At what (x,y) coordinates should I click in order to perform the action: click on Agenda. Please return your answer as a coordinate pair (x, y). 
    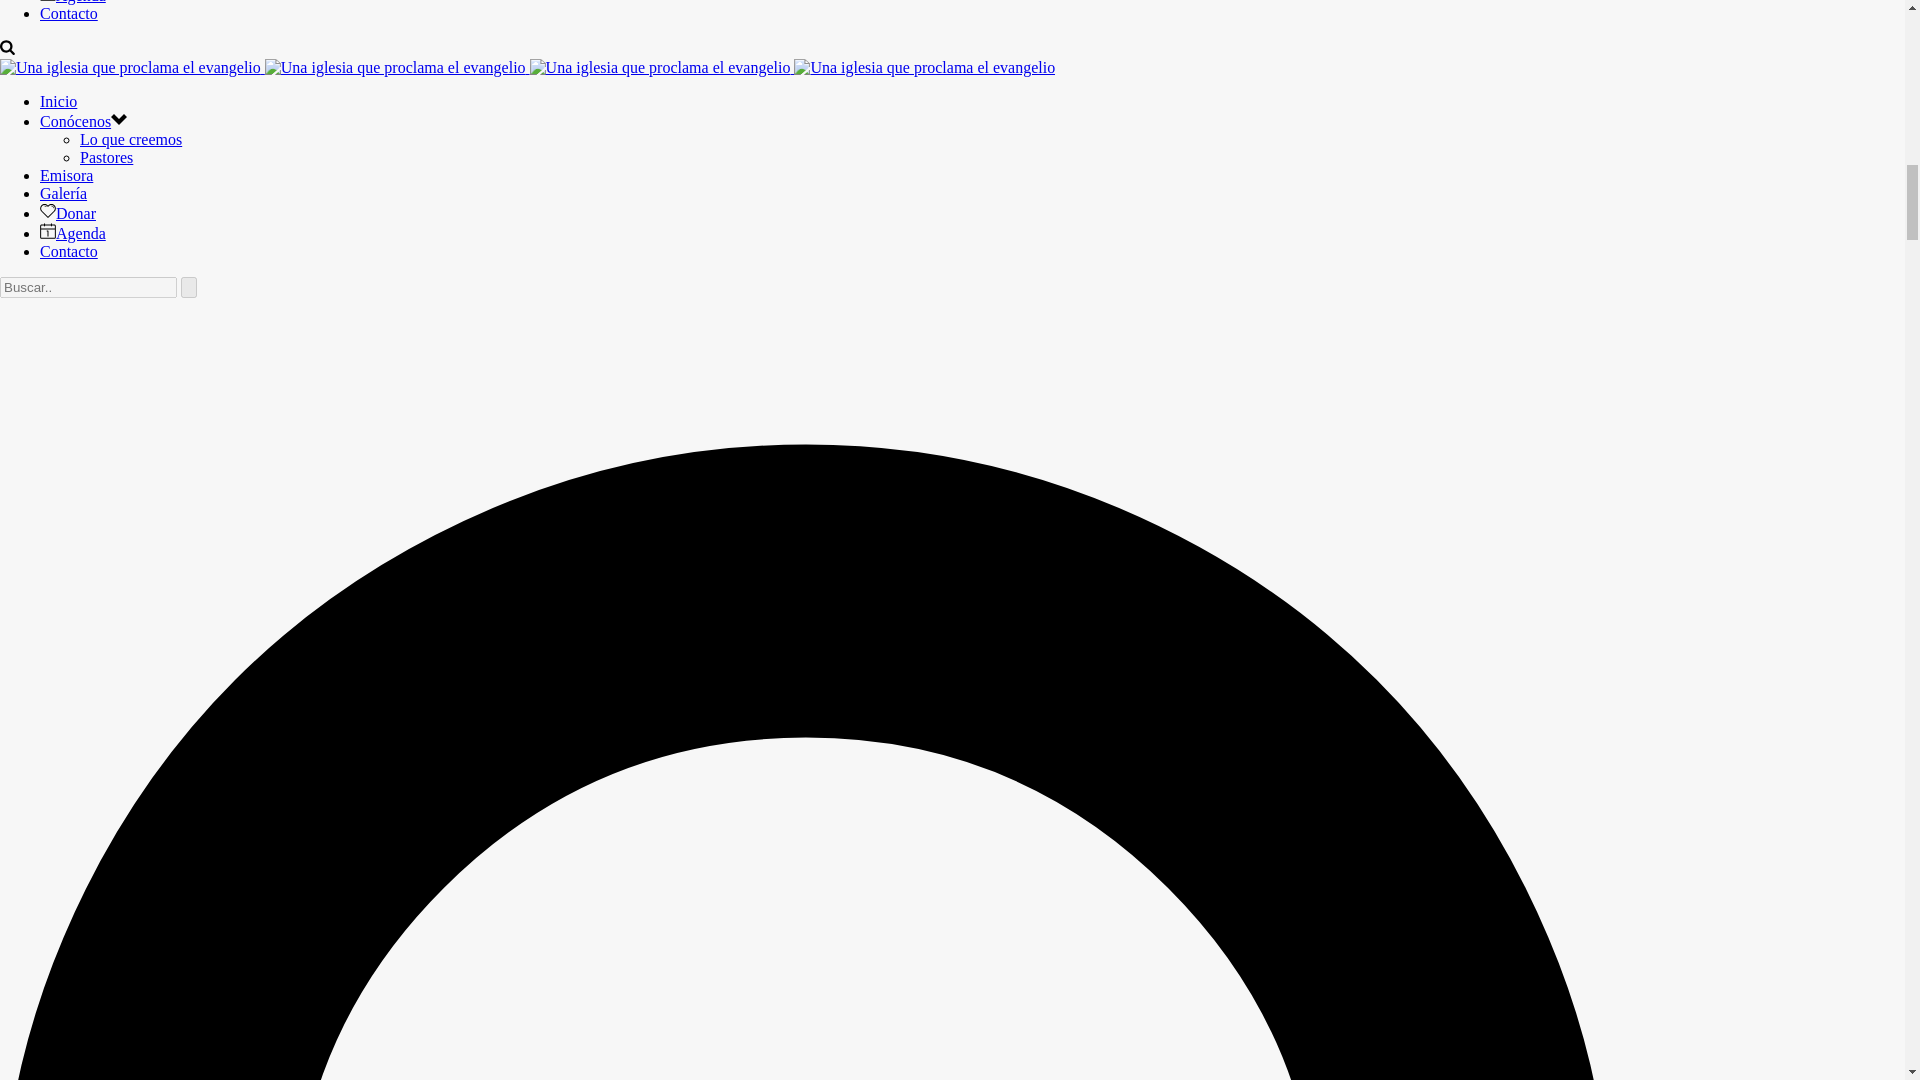
    Looking at the image, I should click on (72, 2).